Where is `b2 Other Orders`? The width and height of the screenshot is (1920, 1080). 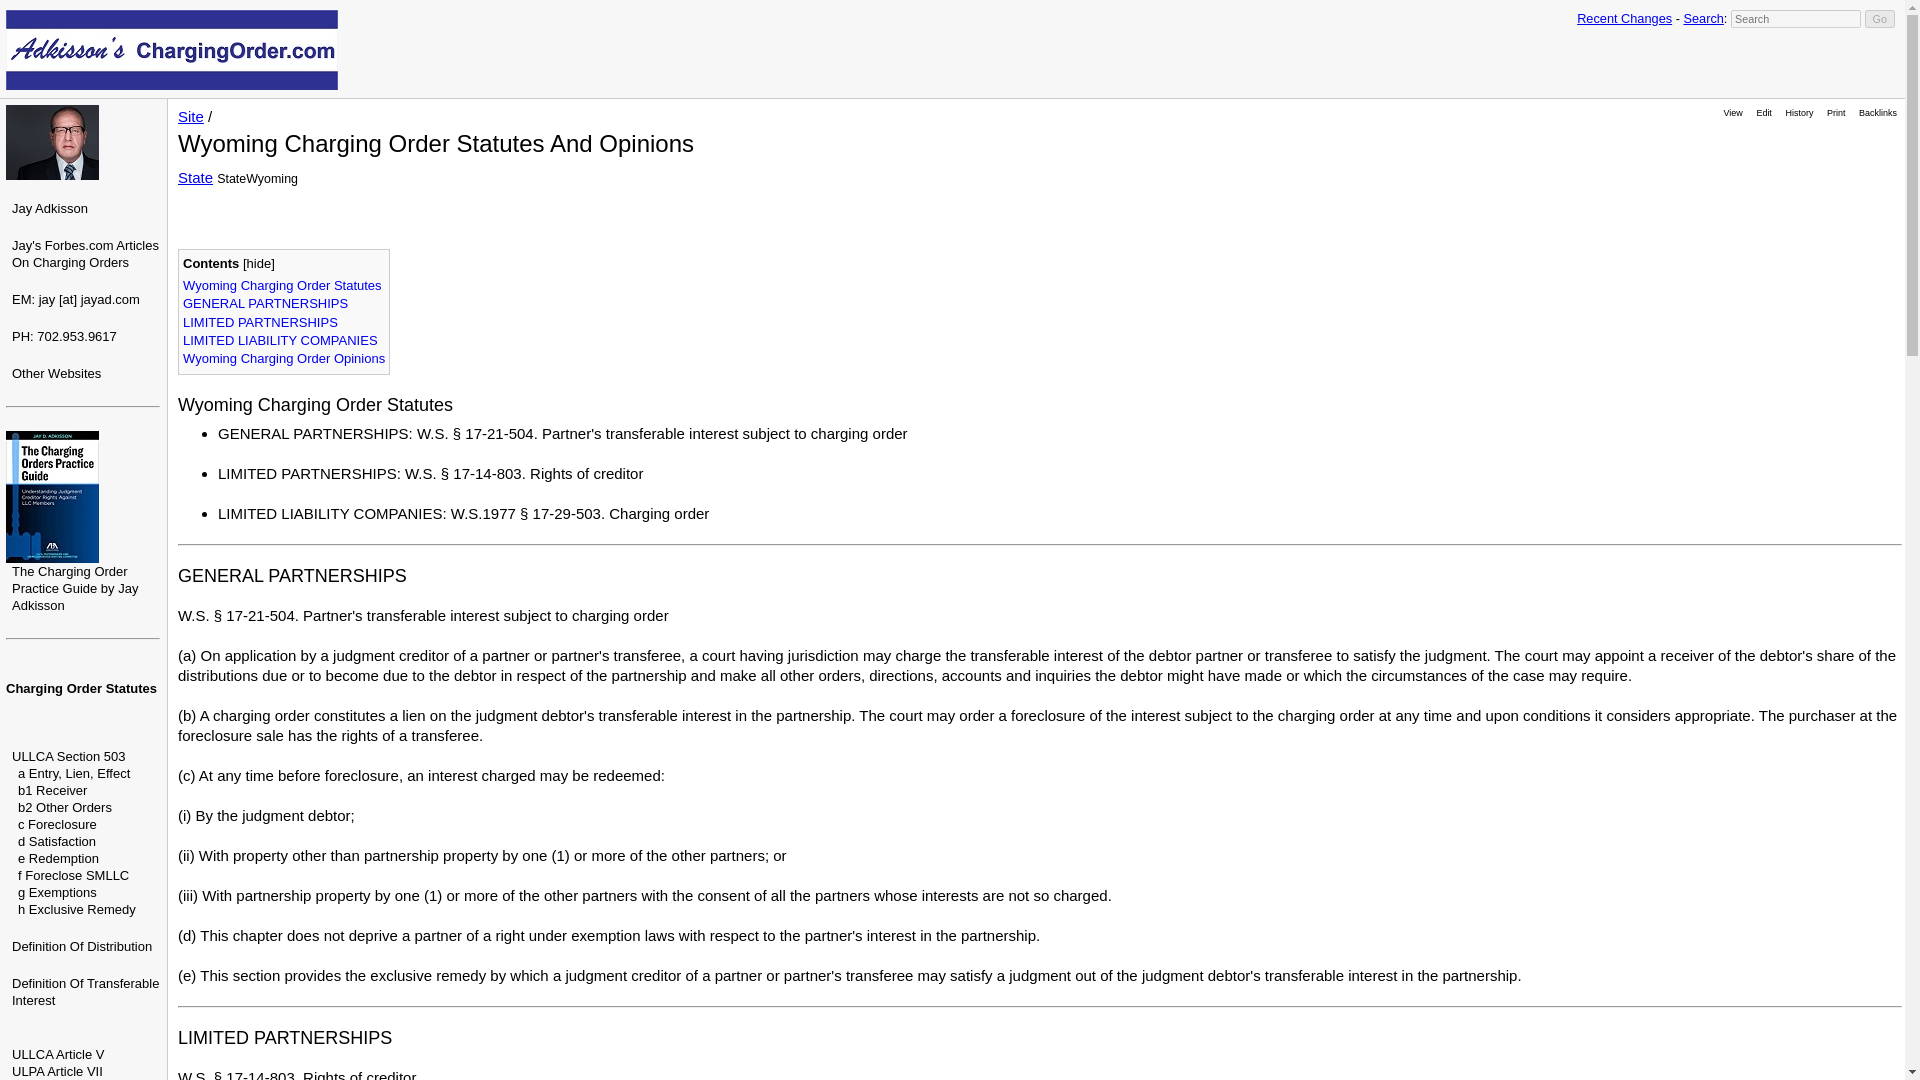 b2 Other Orders is located at coordinates (64, 808).